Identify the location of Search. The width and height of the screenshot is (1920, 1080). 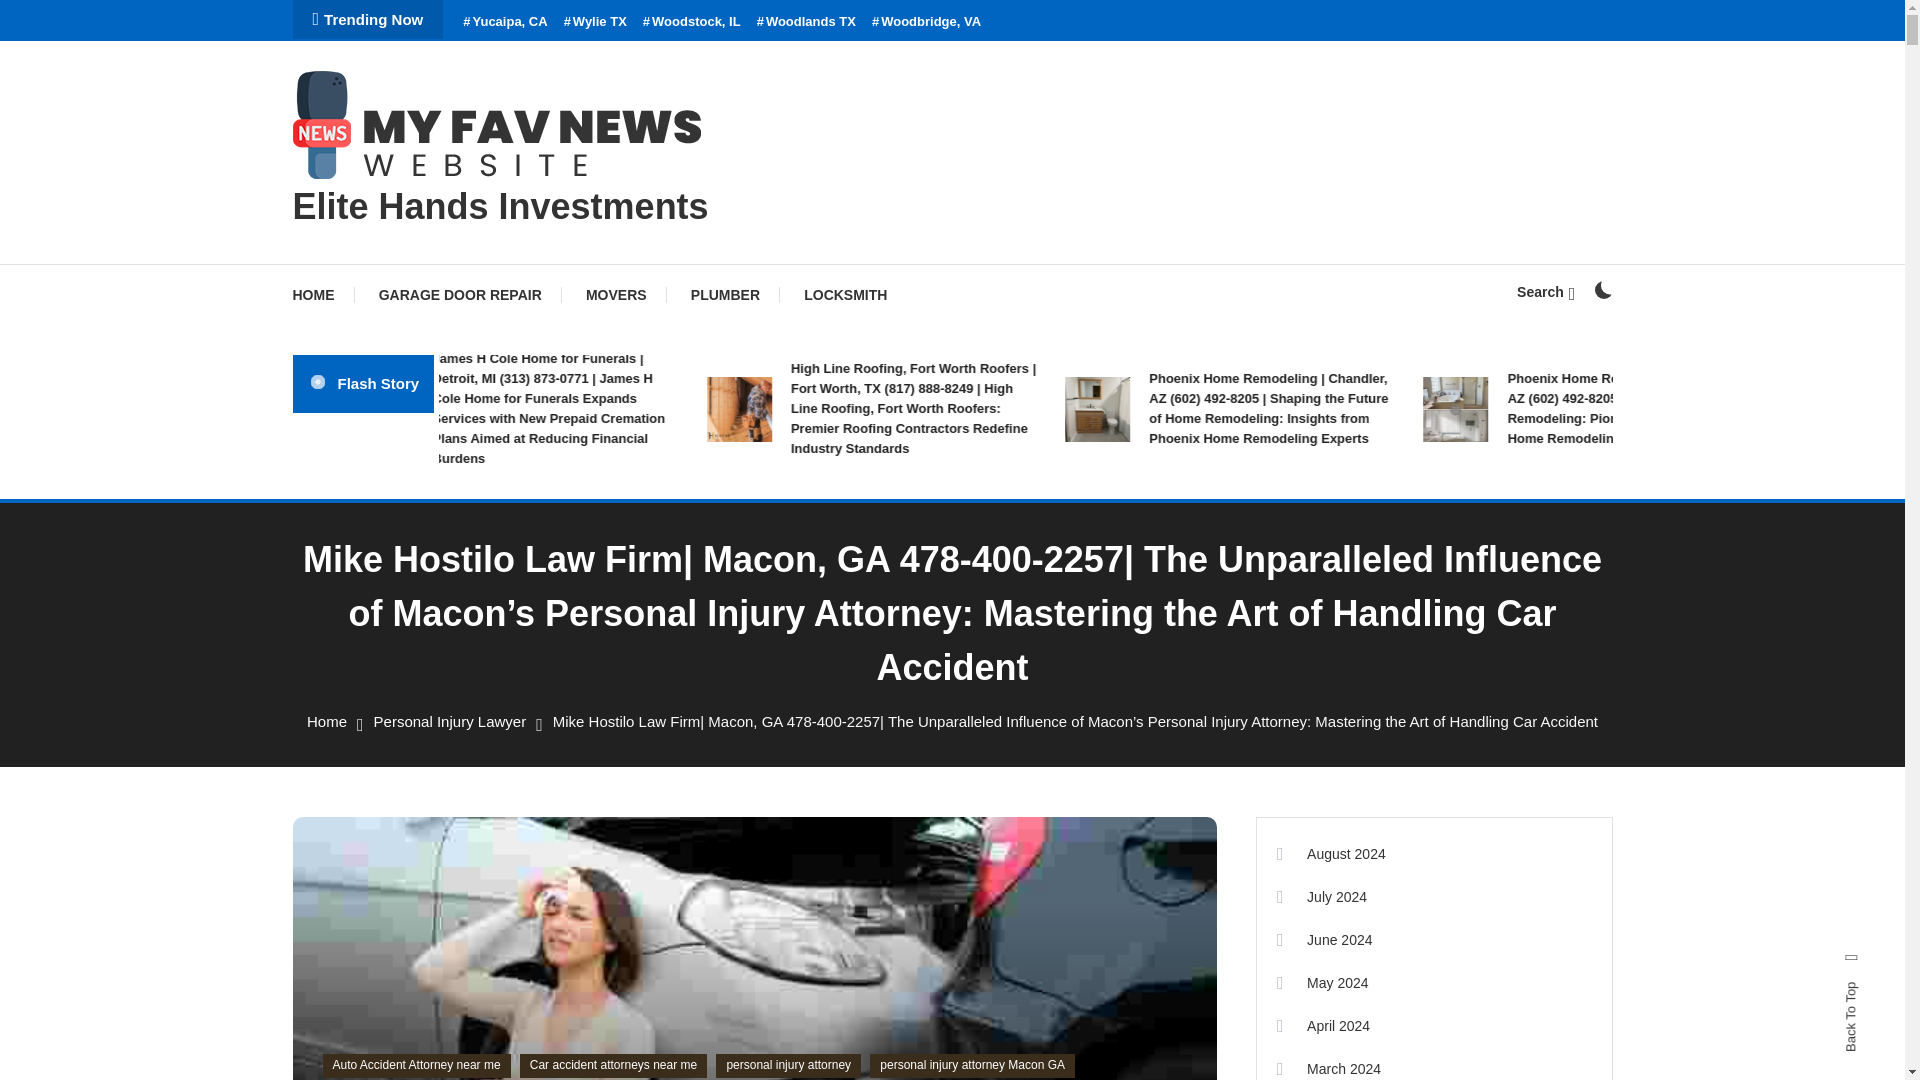
(1014, 573).